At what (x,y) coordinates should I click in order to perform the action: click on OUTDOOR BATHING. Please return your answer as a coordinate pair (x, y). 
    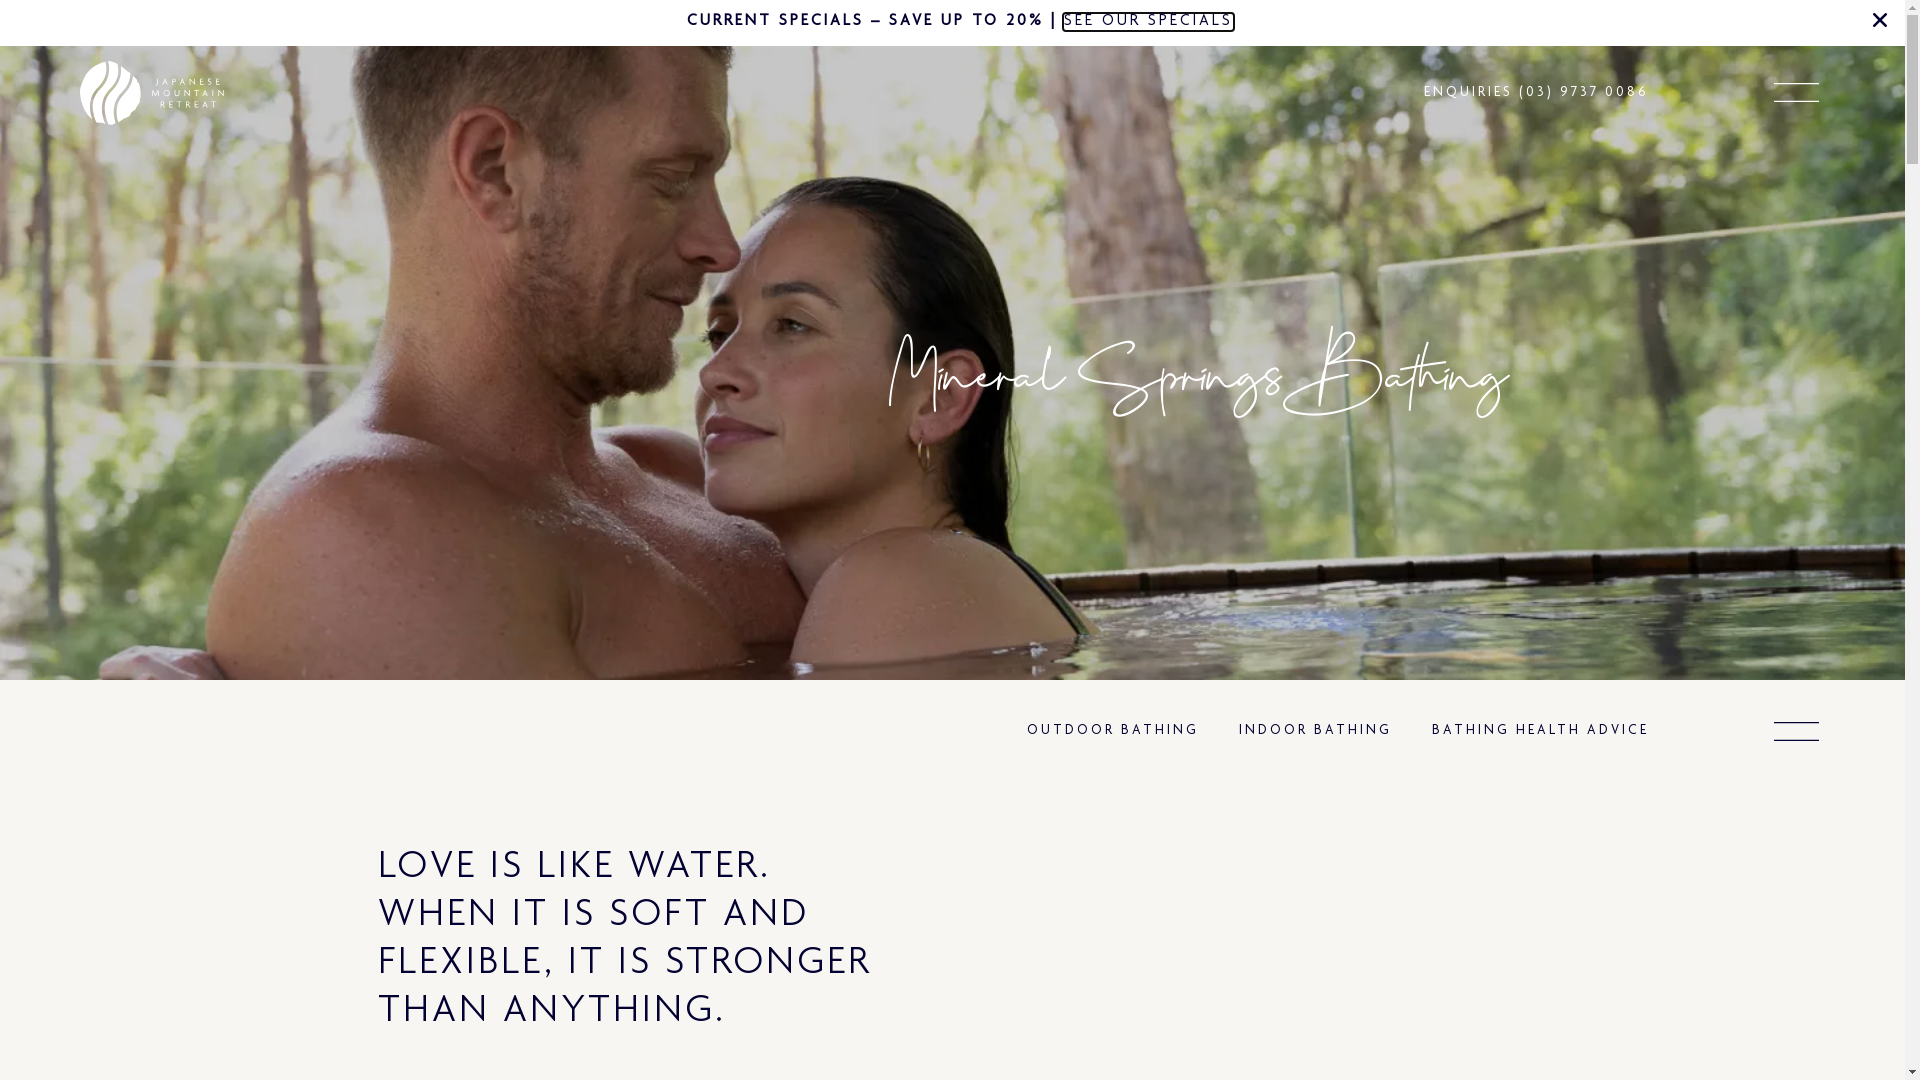
    Looking at the image, I should click on (1112, 732).